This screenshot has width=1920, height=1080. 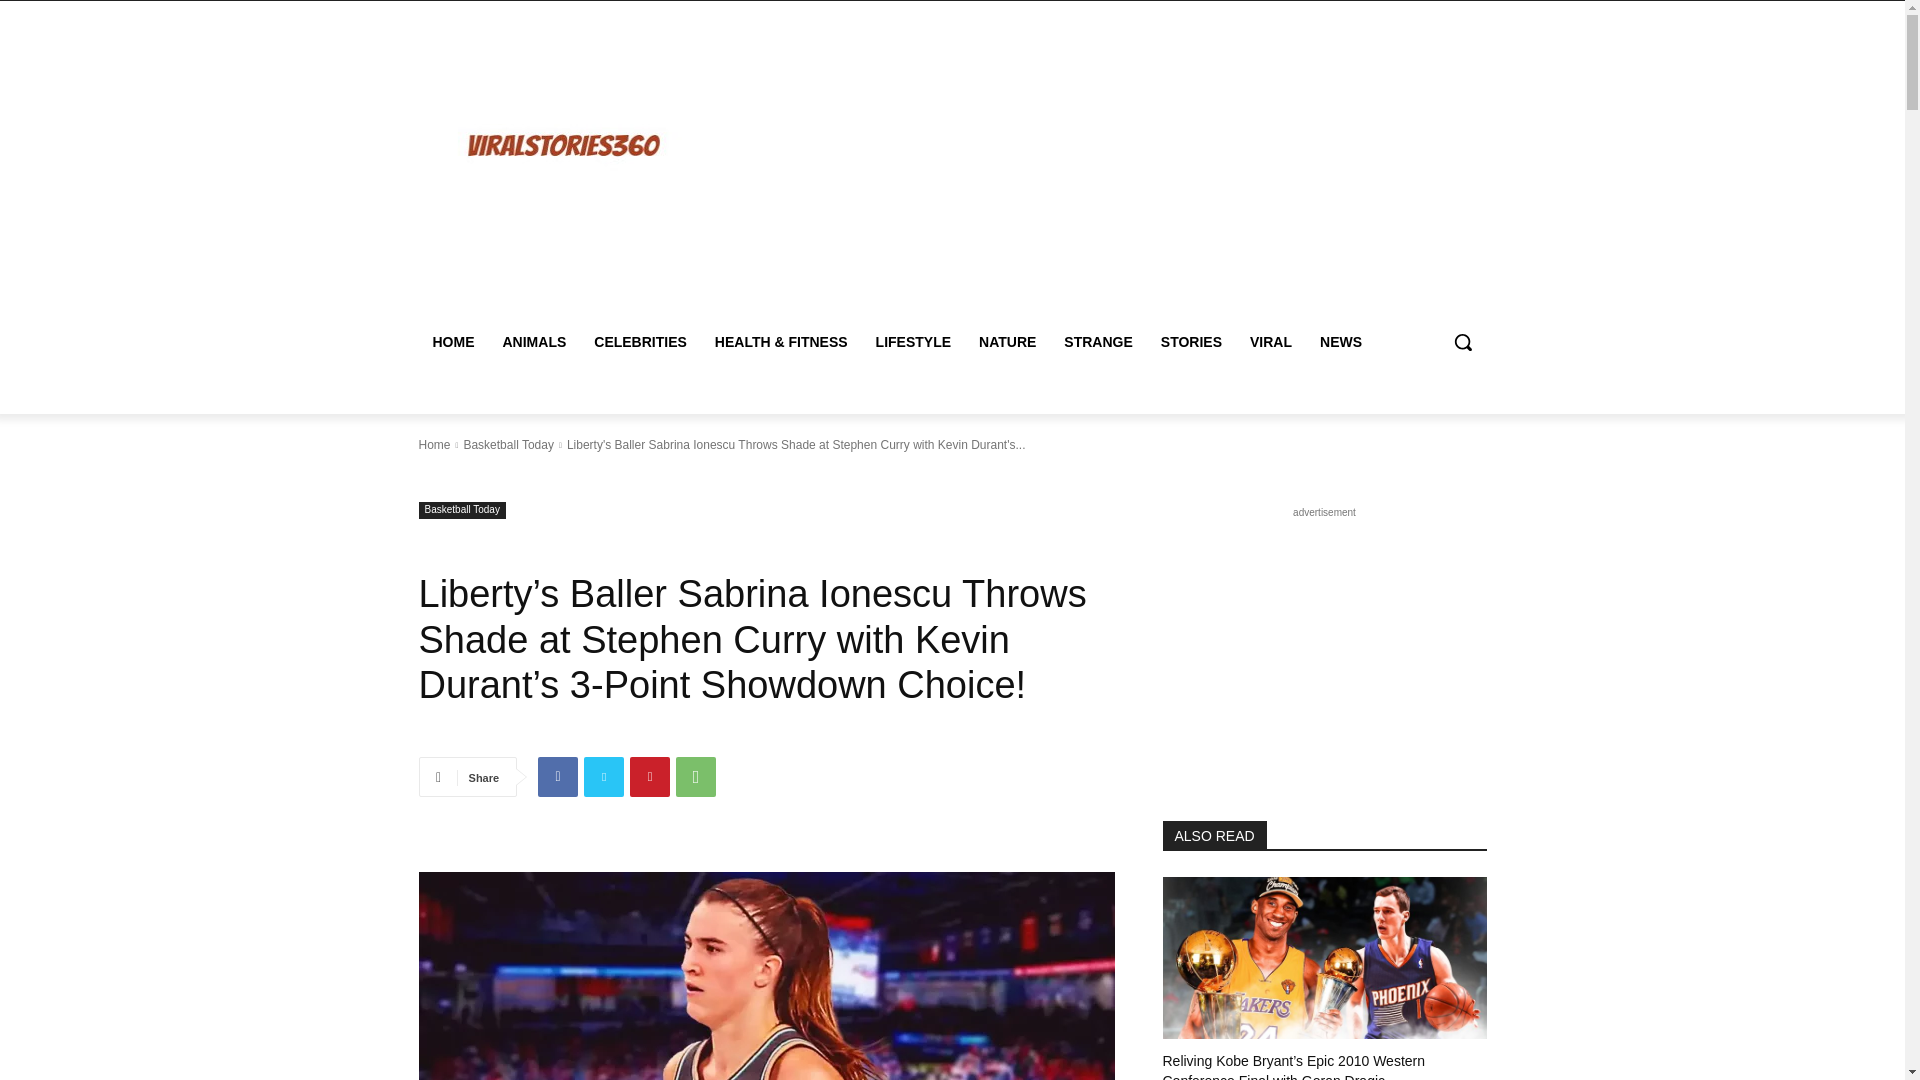 What do you see at coordinates (604, 777) in the screenshot?
I see `Twitter` at bounding box center [604, 777].